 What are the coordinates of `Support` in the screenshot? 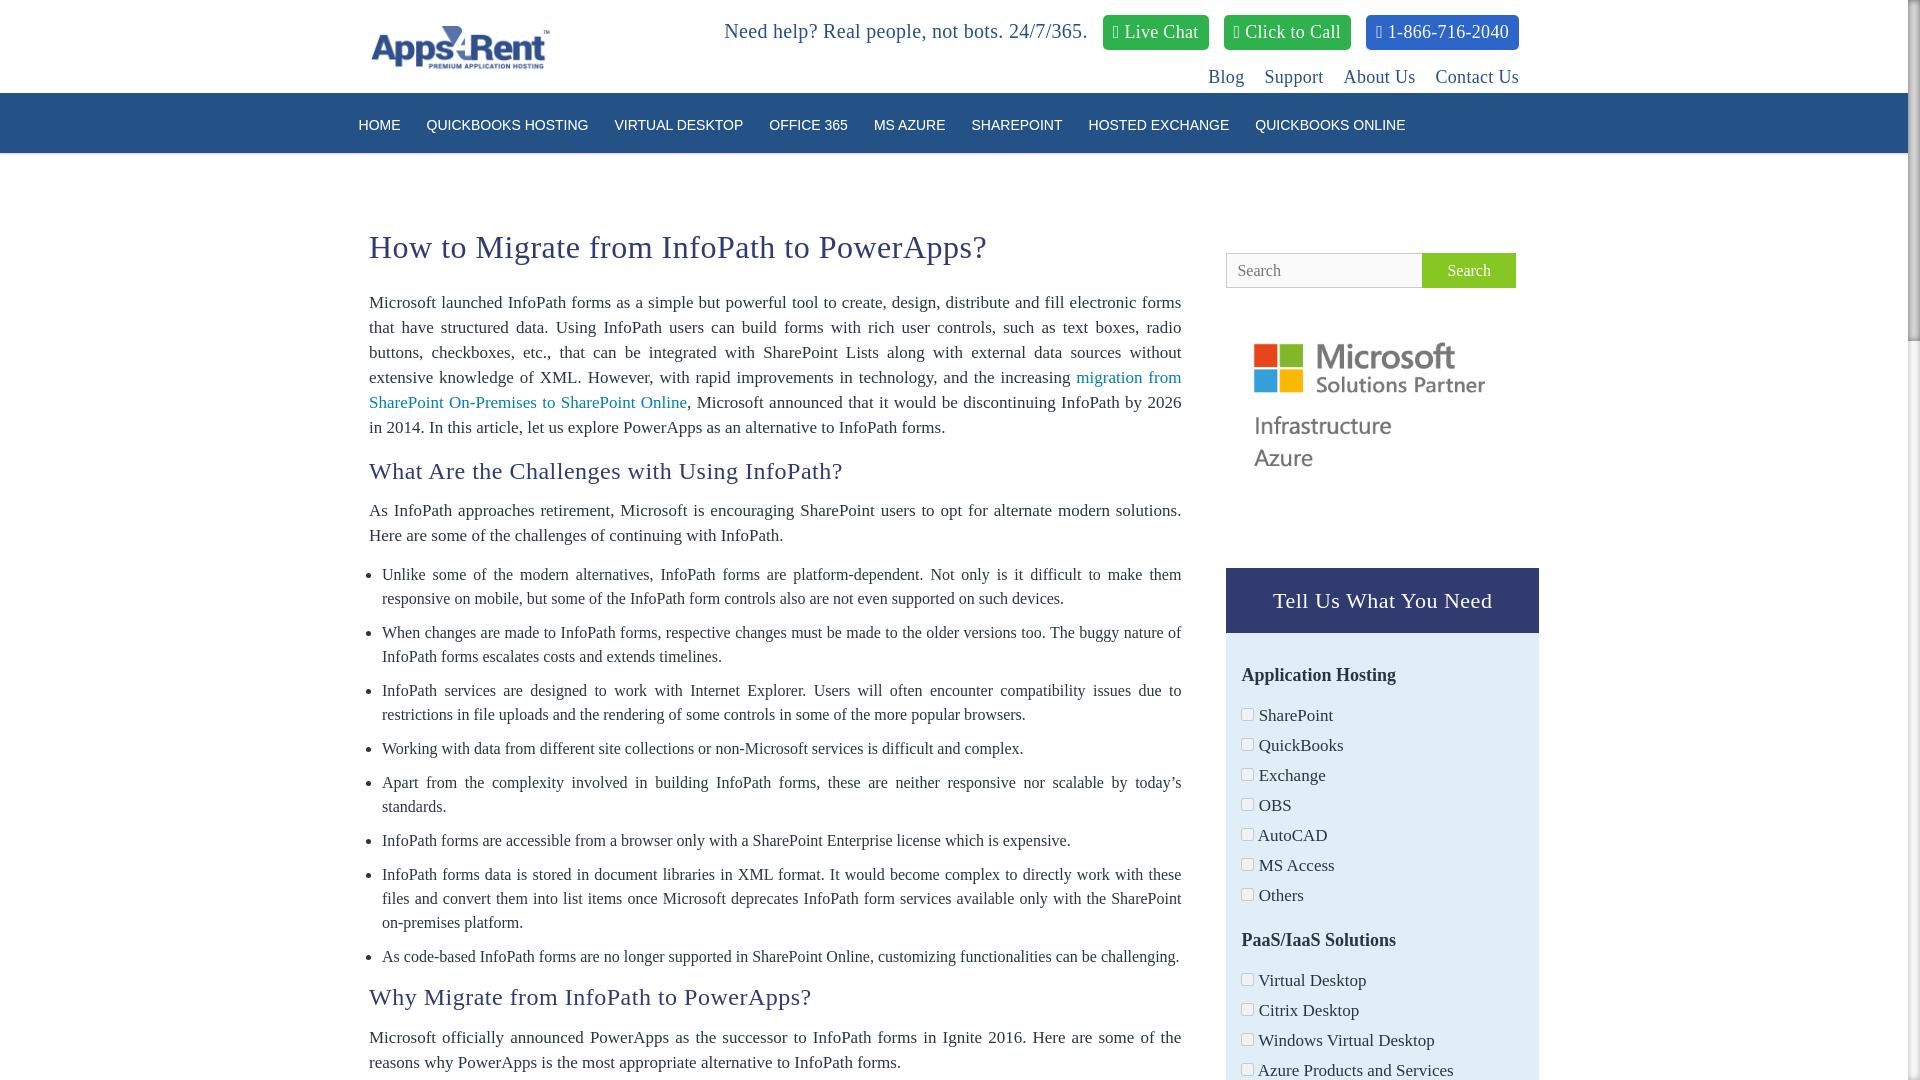 It's located at (1292, 76).